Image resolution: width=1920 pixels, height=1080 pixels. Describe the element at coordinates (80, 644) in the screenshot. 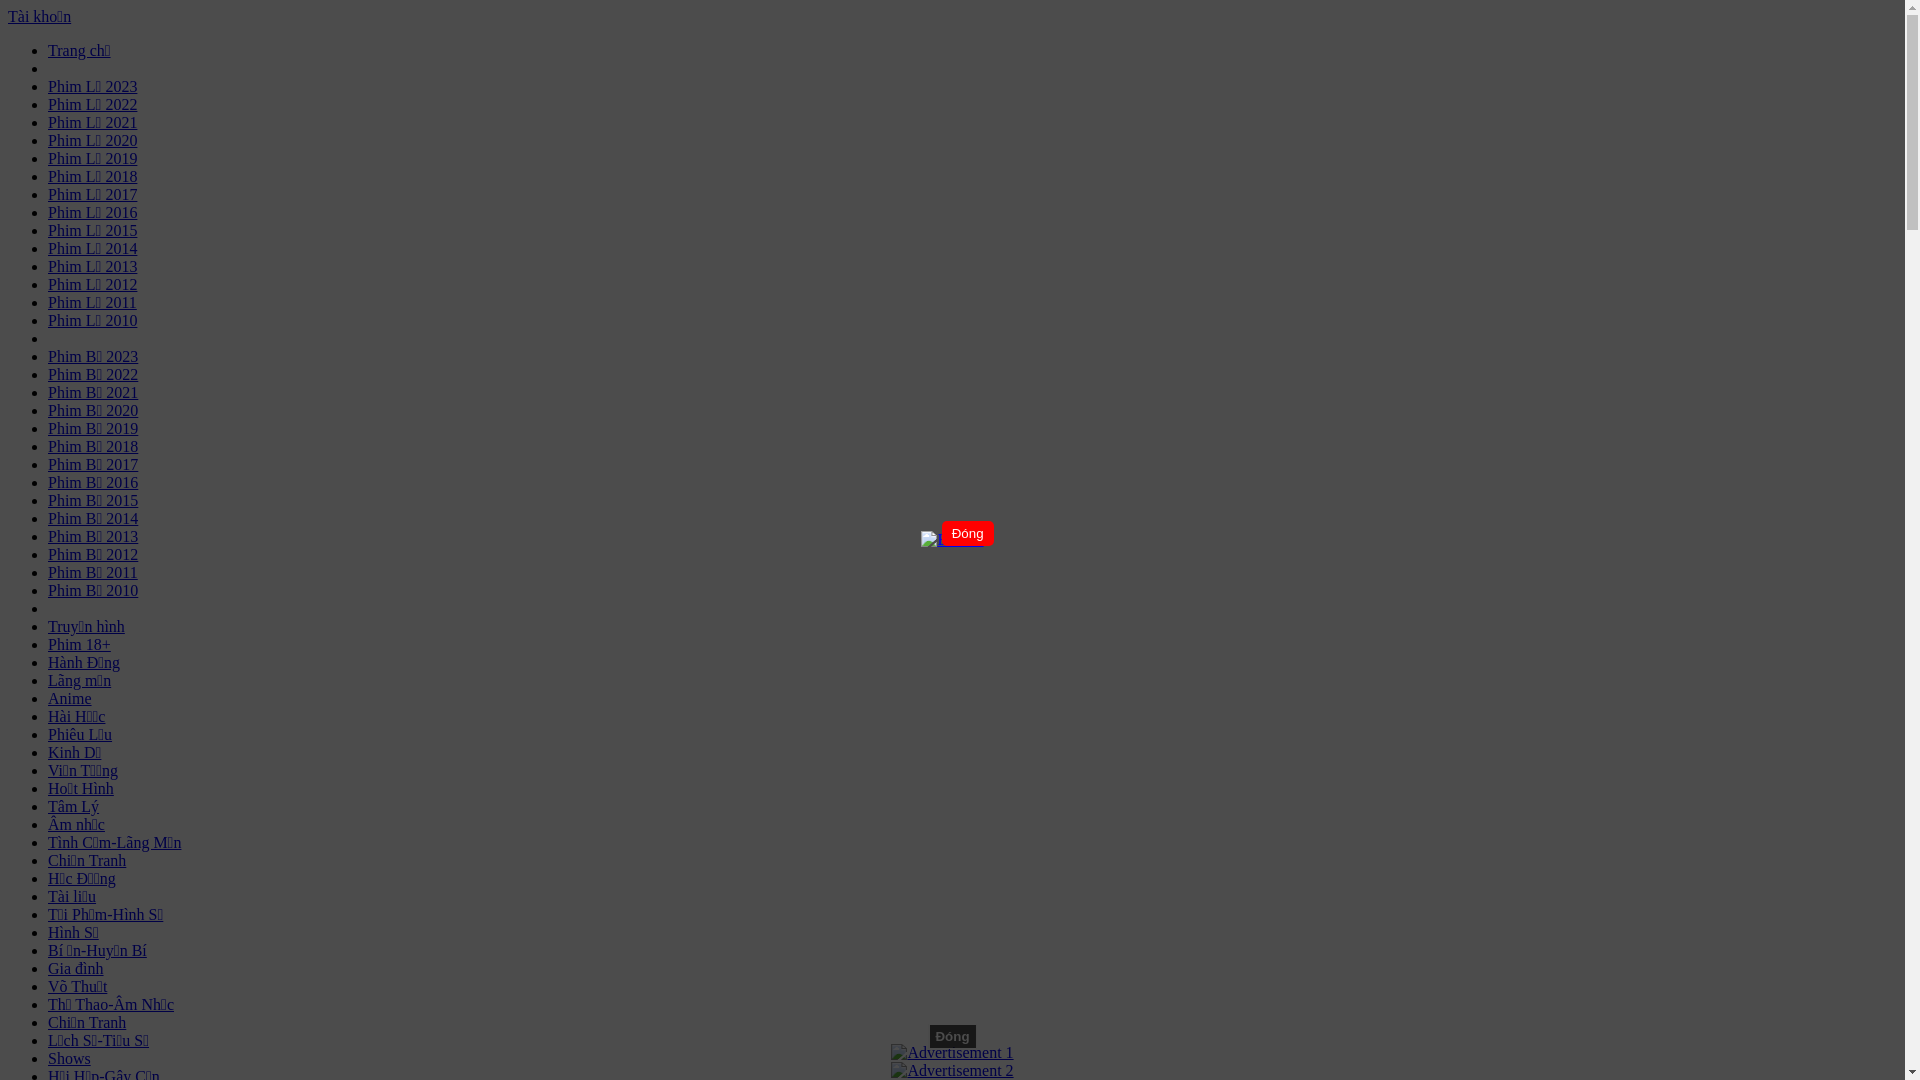

I see `Phim 18+` at that location.